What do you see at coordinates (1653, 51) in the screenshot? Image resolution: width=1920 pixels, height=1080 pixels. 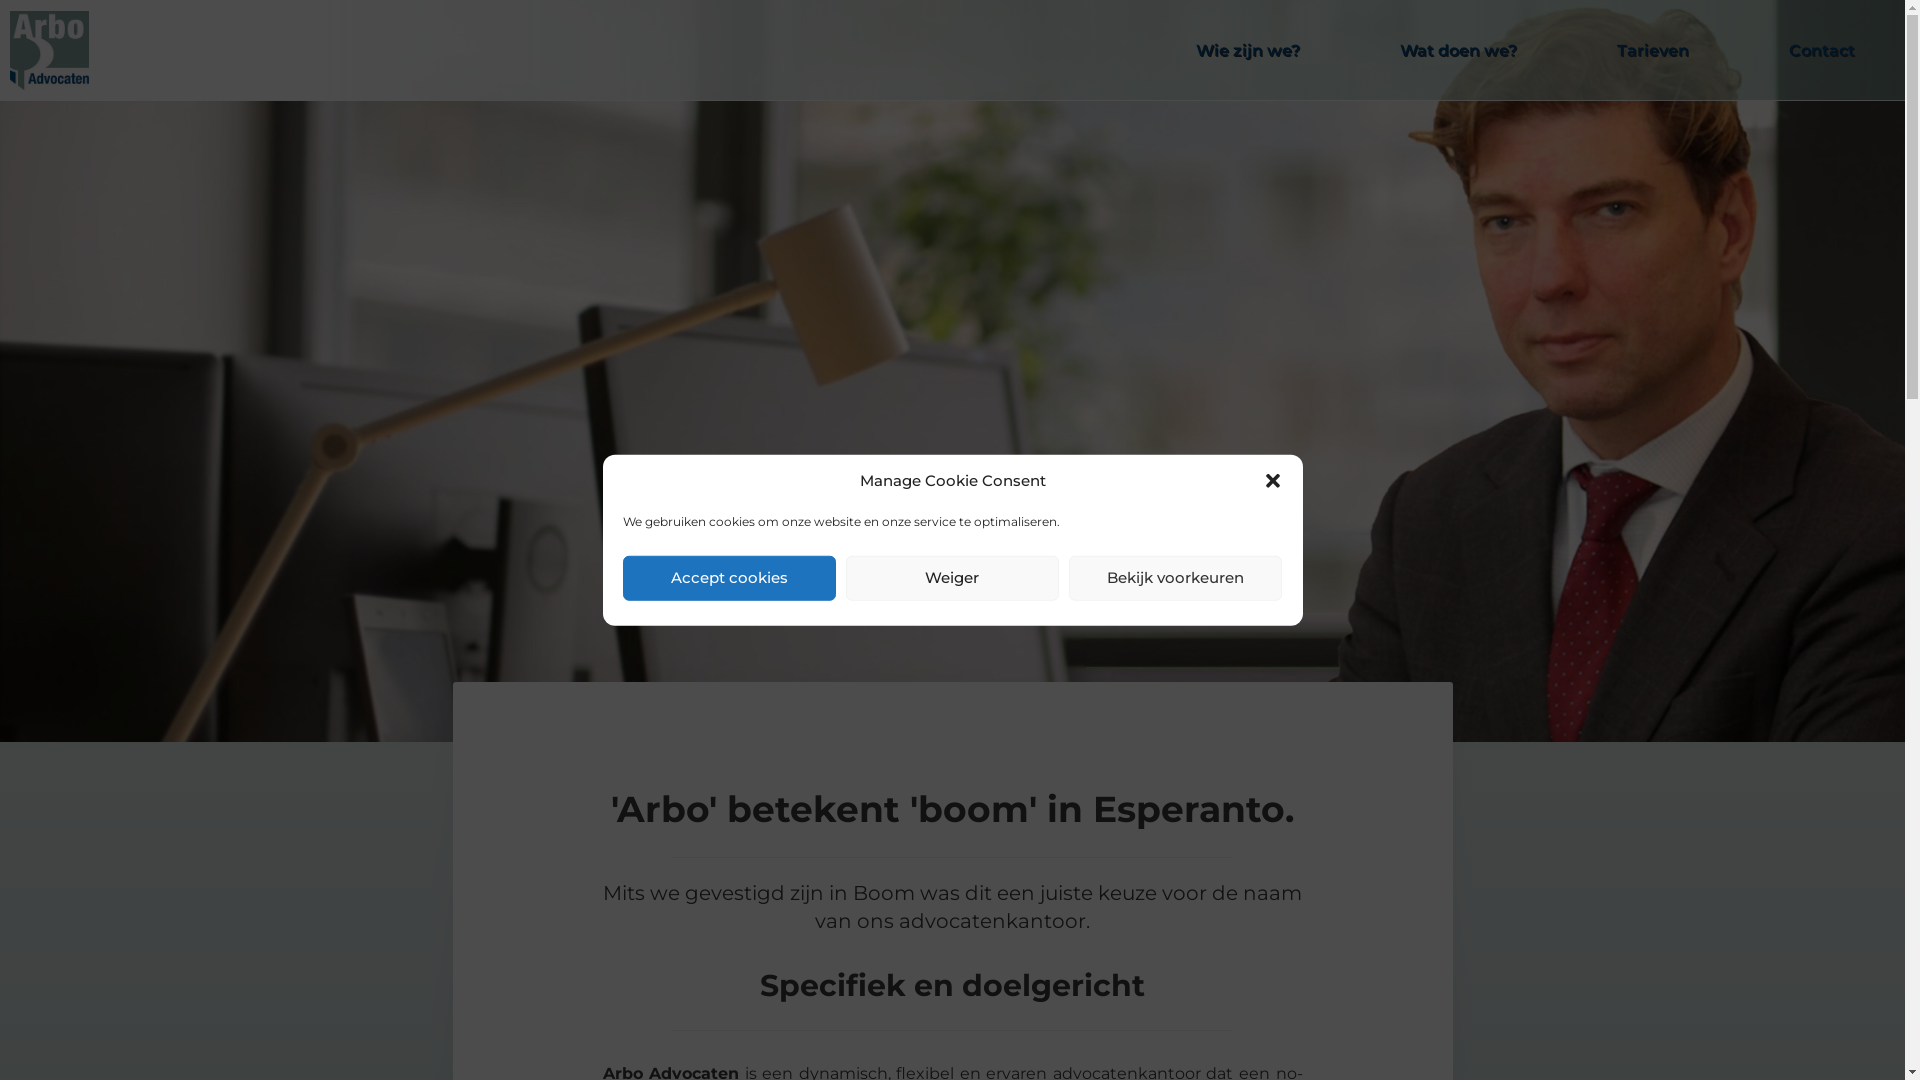 I see `Tarieven` at bounding box center [1653, 51].